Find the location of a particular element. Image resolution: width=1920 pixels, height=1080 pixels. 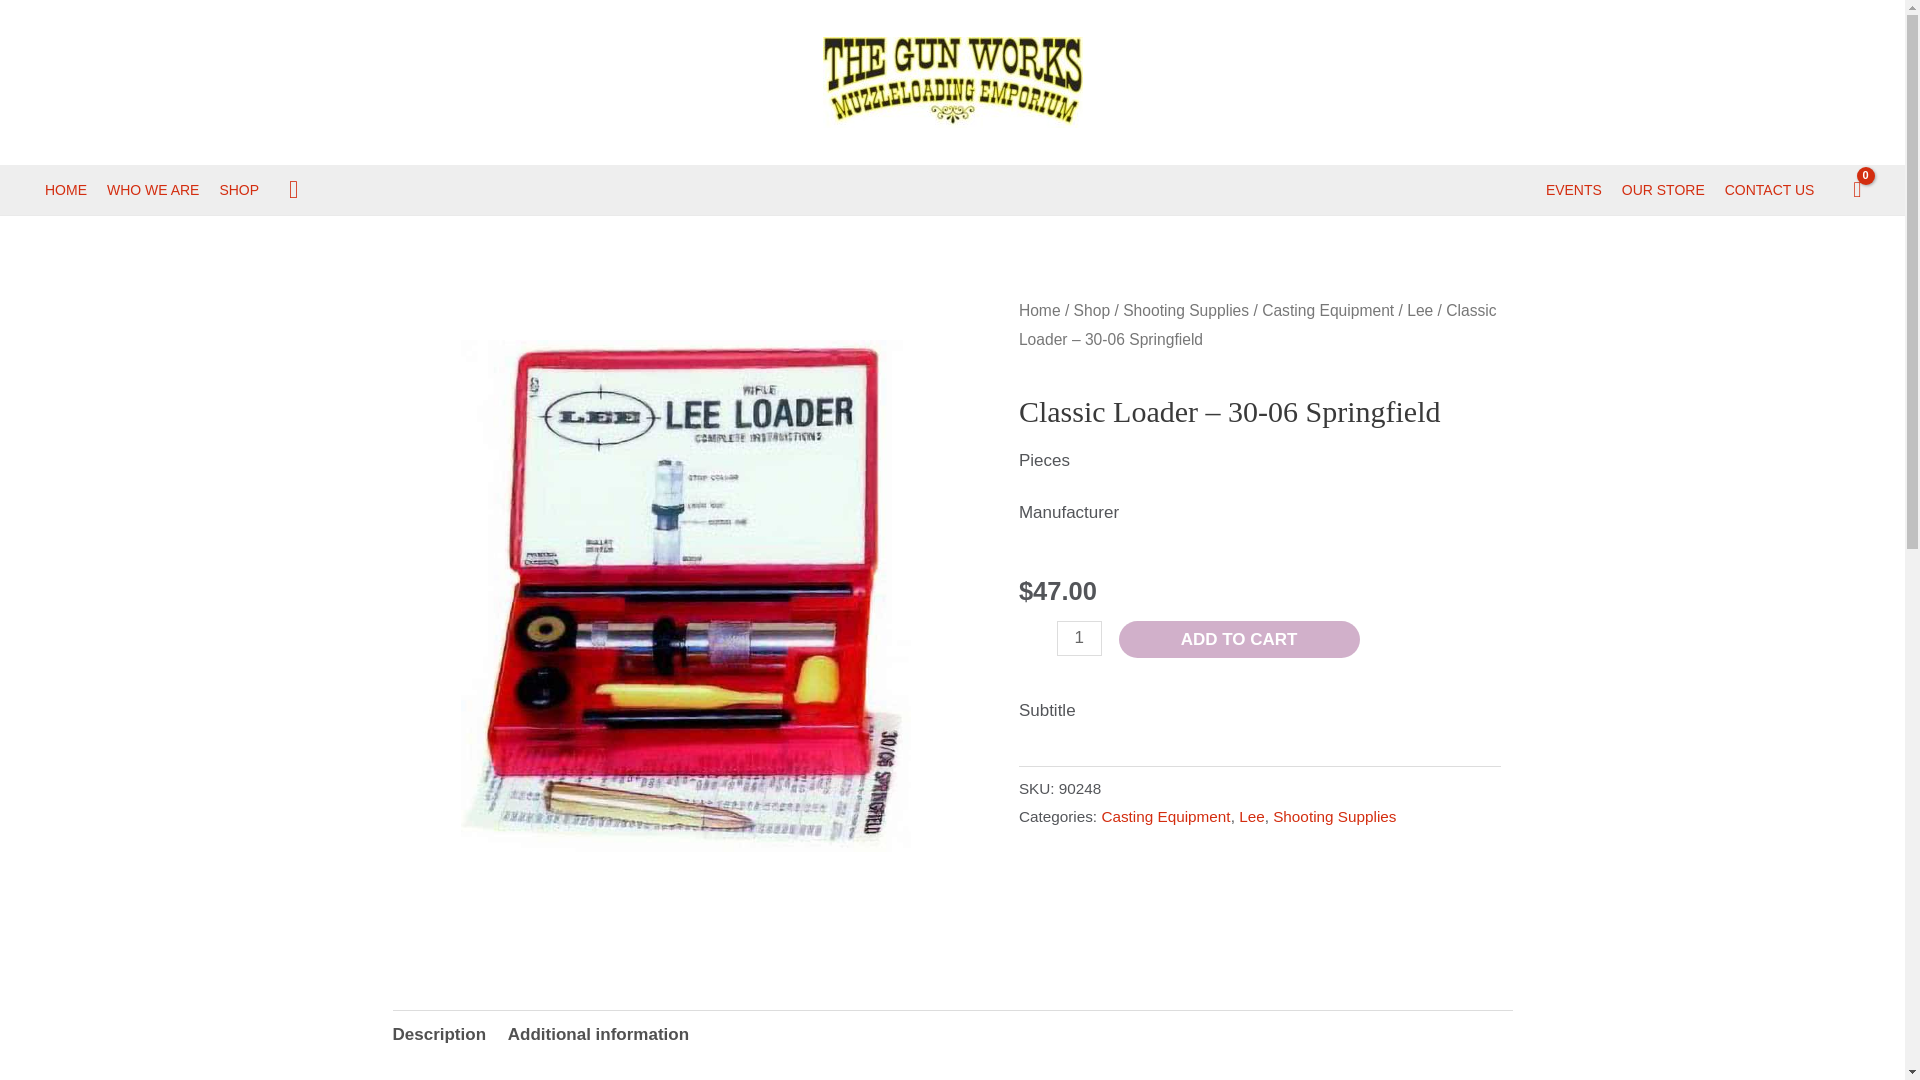

CONTACT US is located at coordinates (1770, 190).